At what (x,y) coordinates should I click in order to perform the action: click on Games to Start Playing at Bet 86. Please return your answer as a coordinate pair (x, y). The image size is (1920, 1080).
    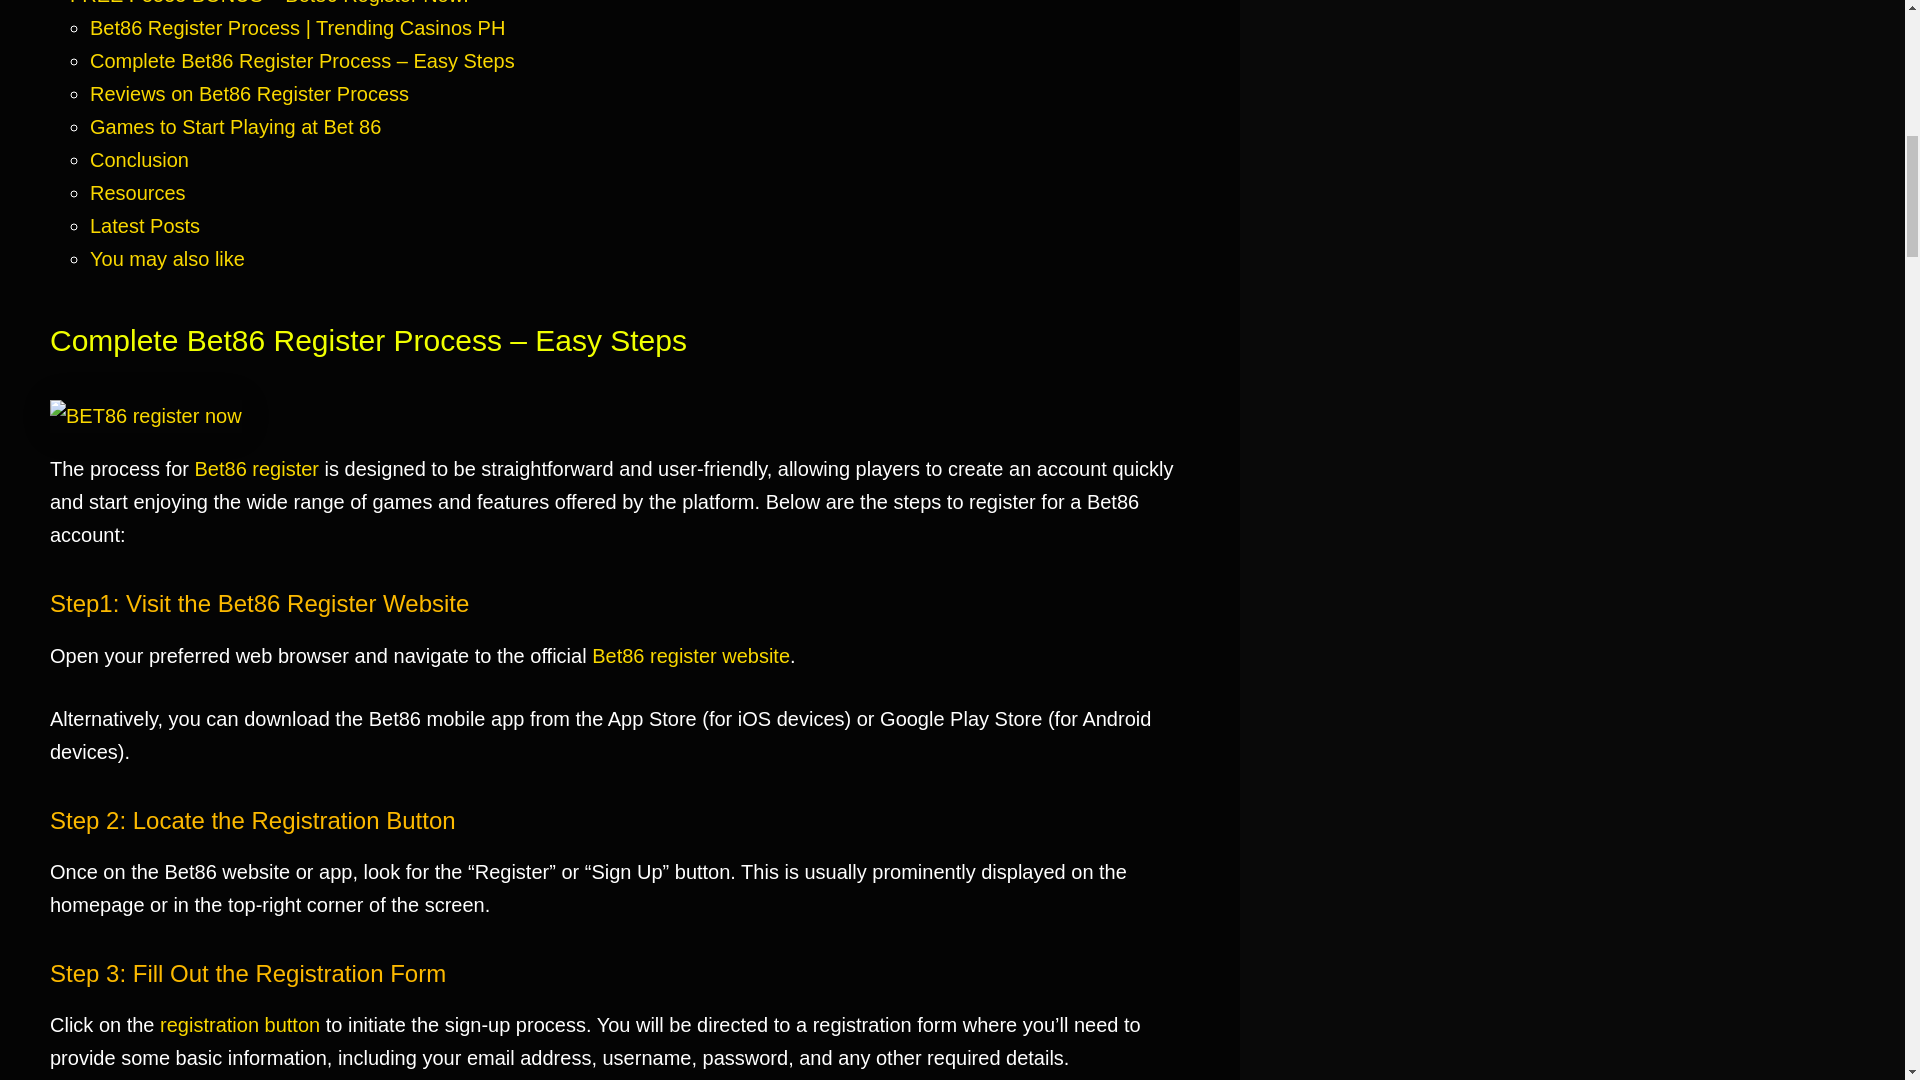
    Looking at the image, I should click on (235, 126).